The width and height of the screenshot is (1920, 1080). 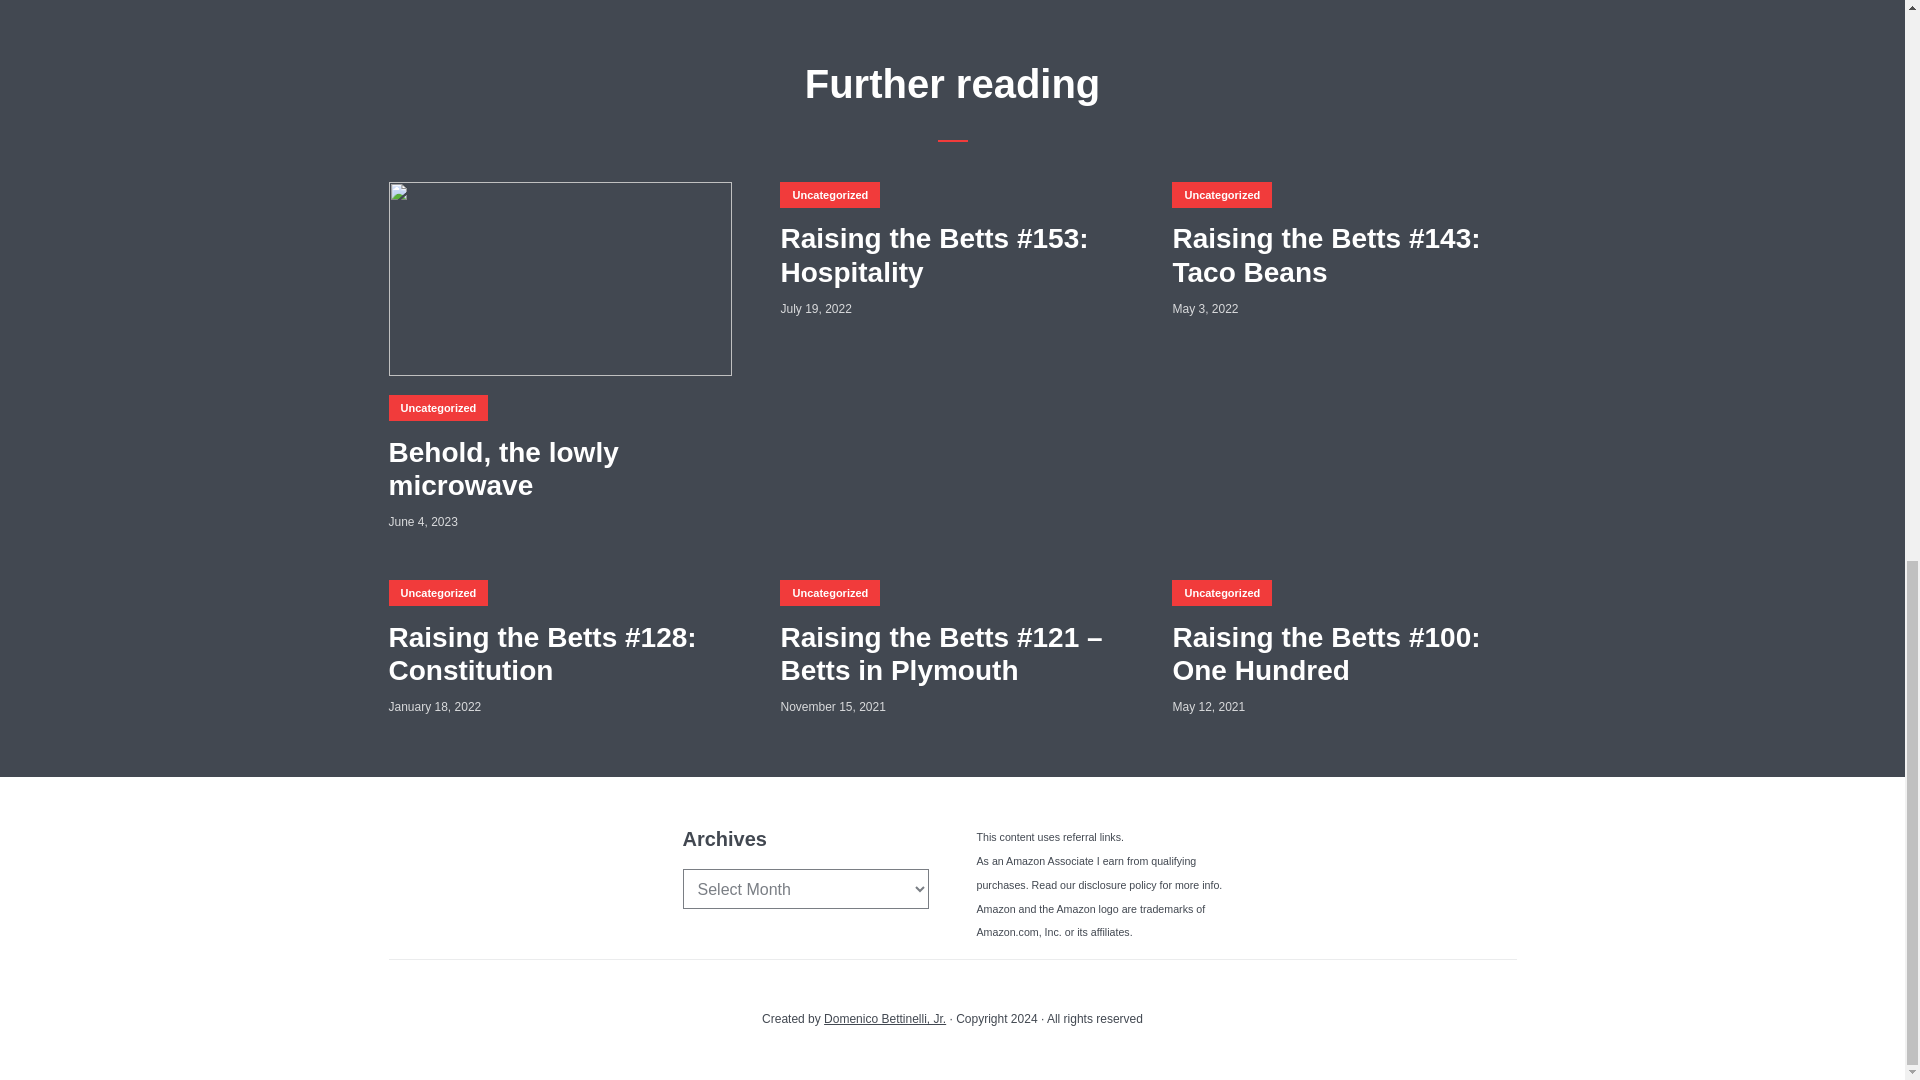 I want to click on Uncategorized, so click(x=1221, y=195).